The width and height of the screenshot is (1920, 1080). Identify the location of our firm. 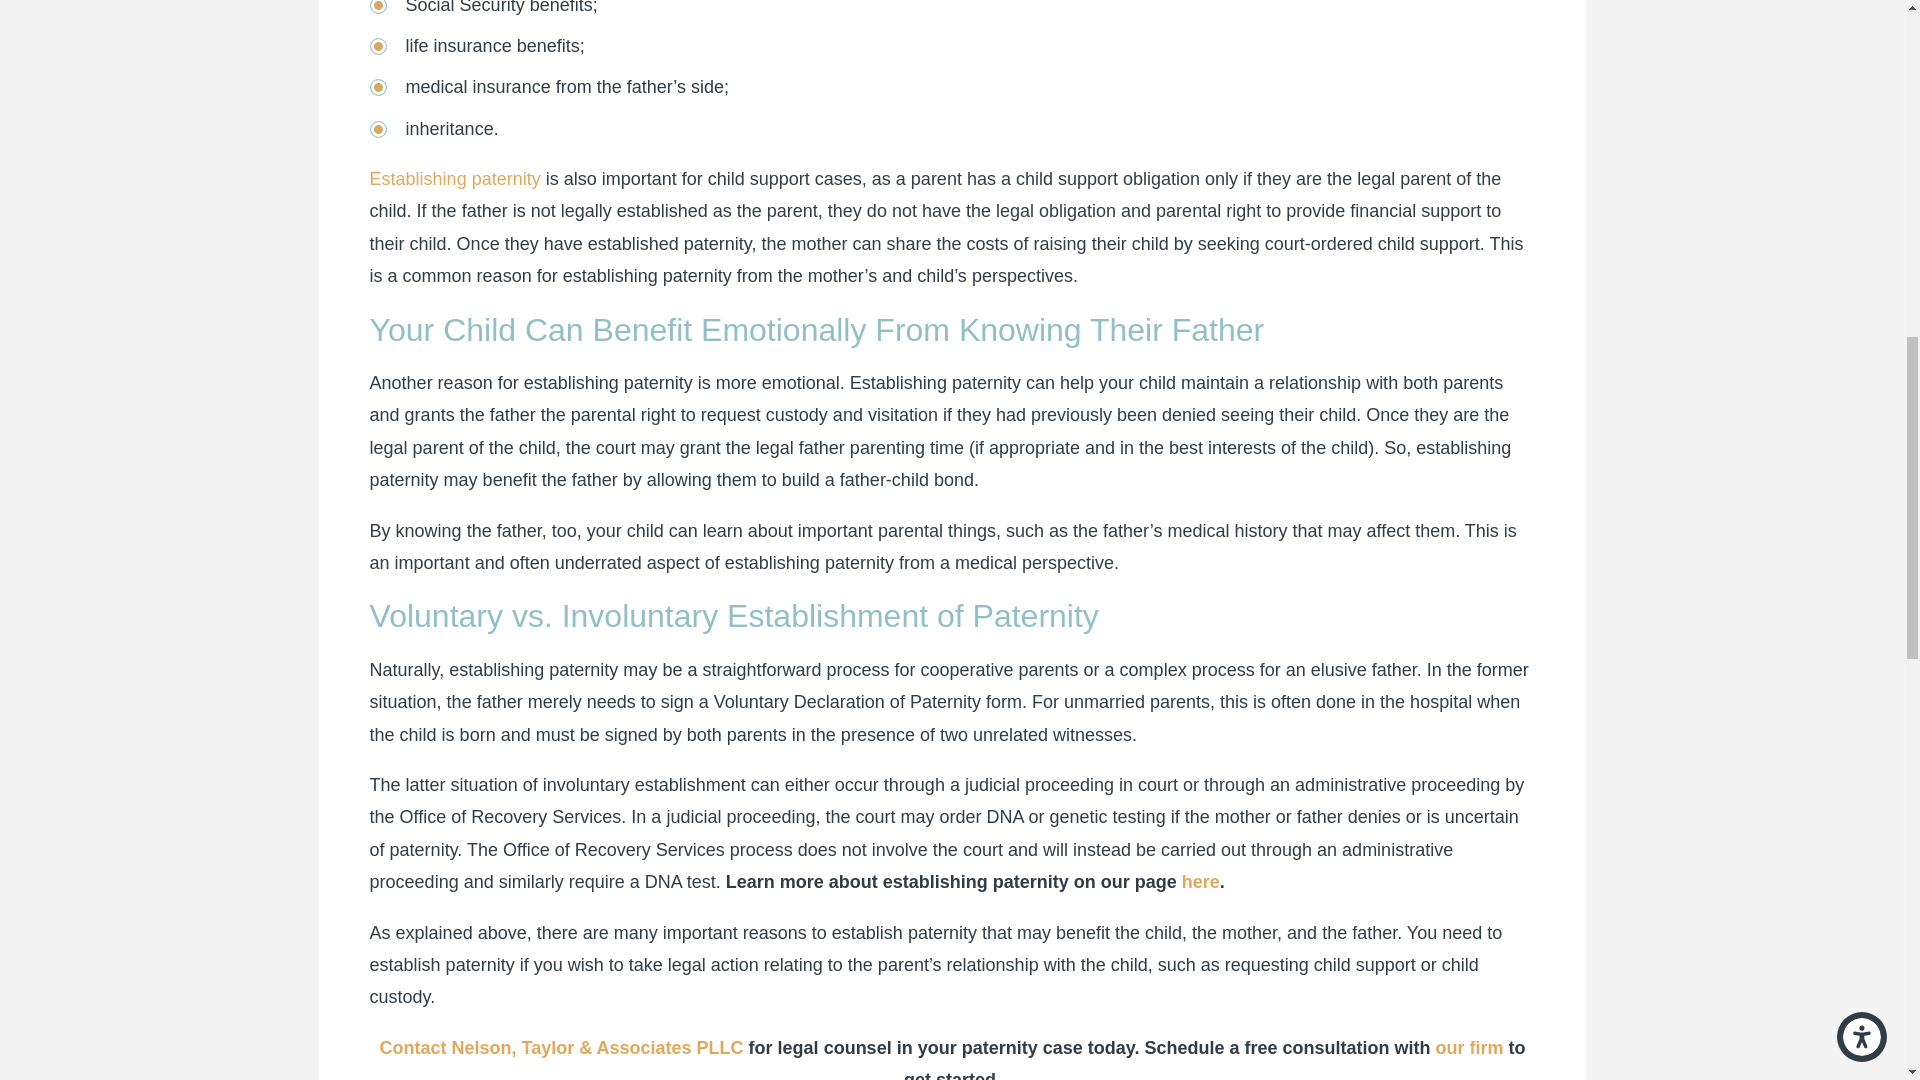
(1468, 1048).